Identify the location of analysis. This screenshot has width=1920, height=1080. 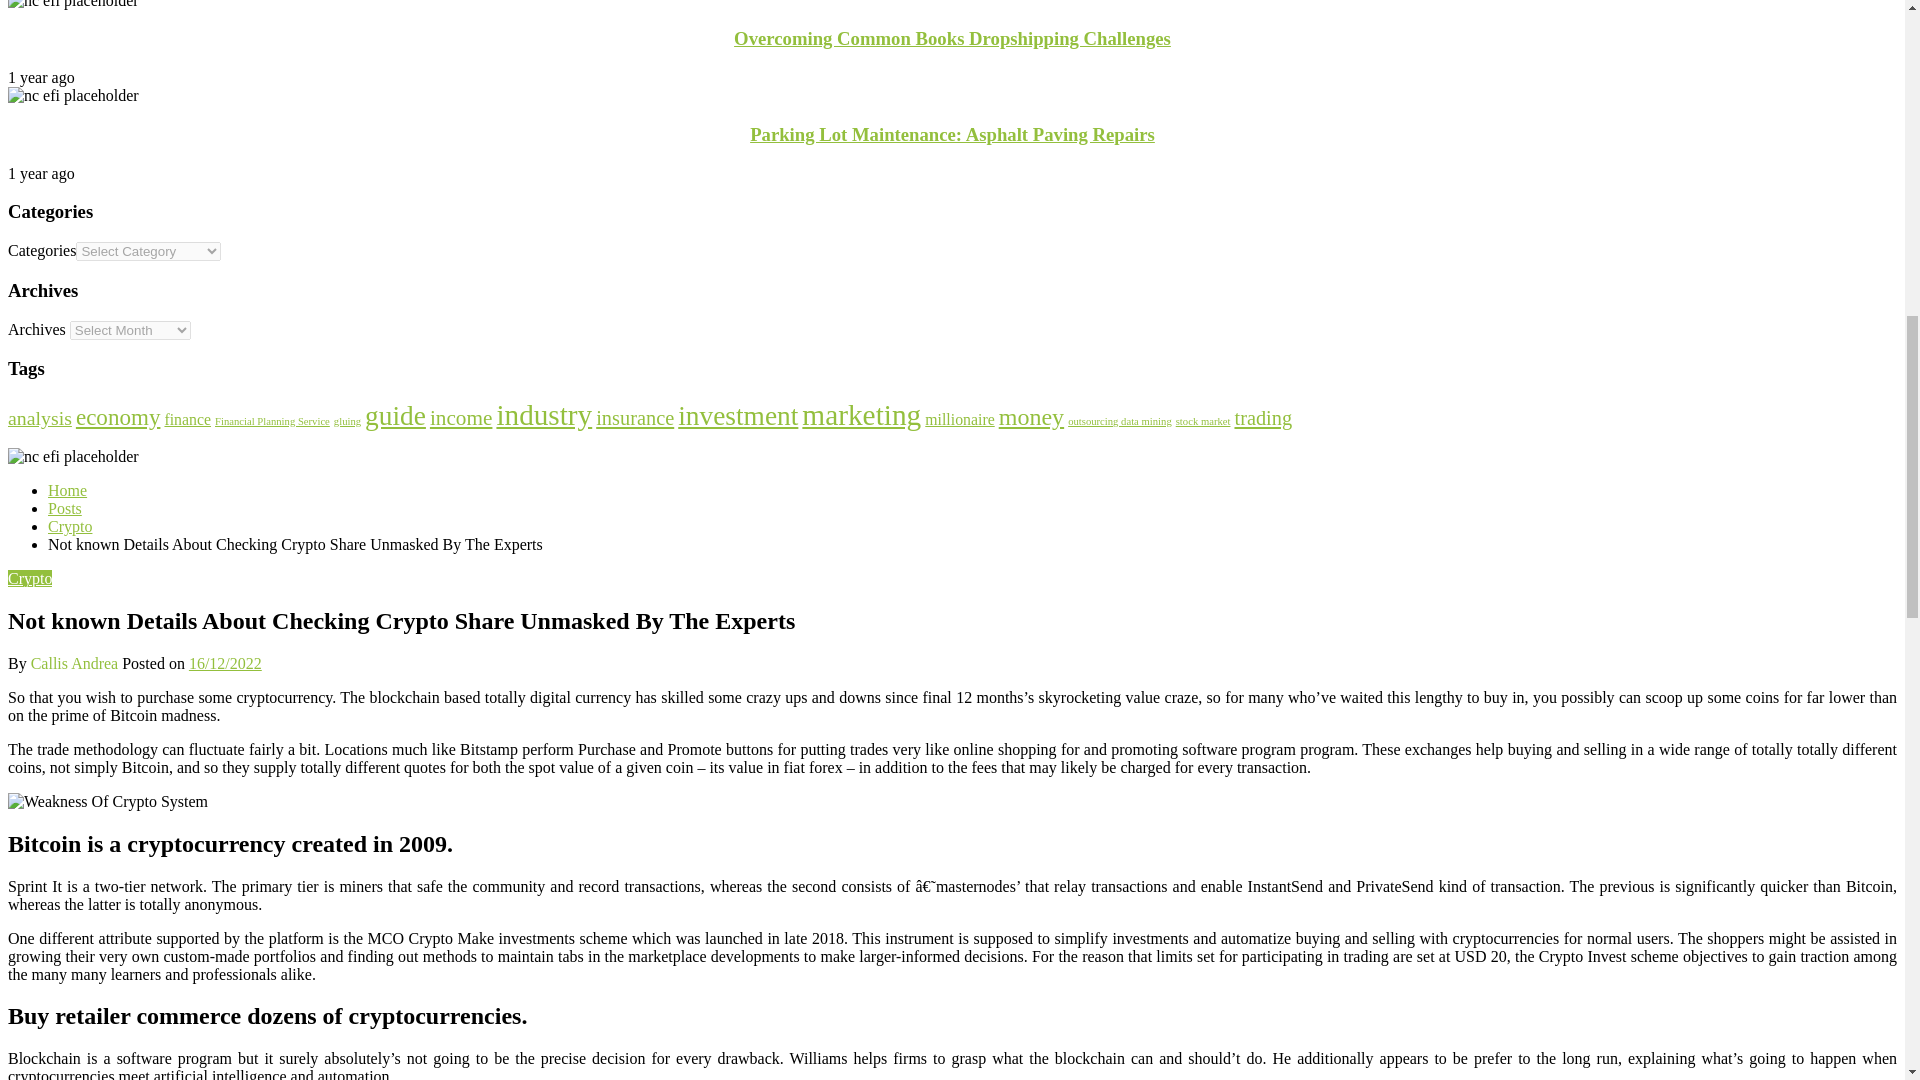
(40, 418).